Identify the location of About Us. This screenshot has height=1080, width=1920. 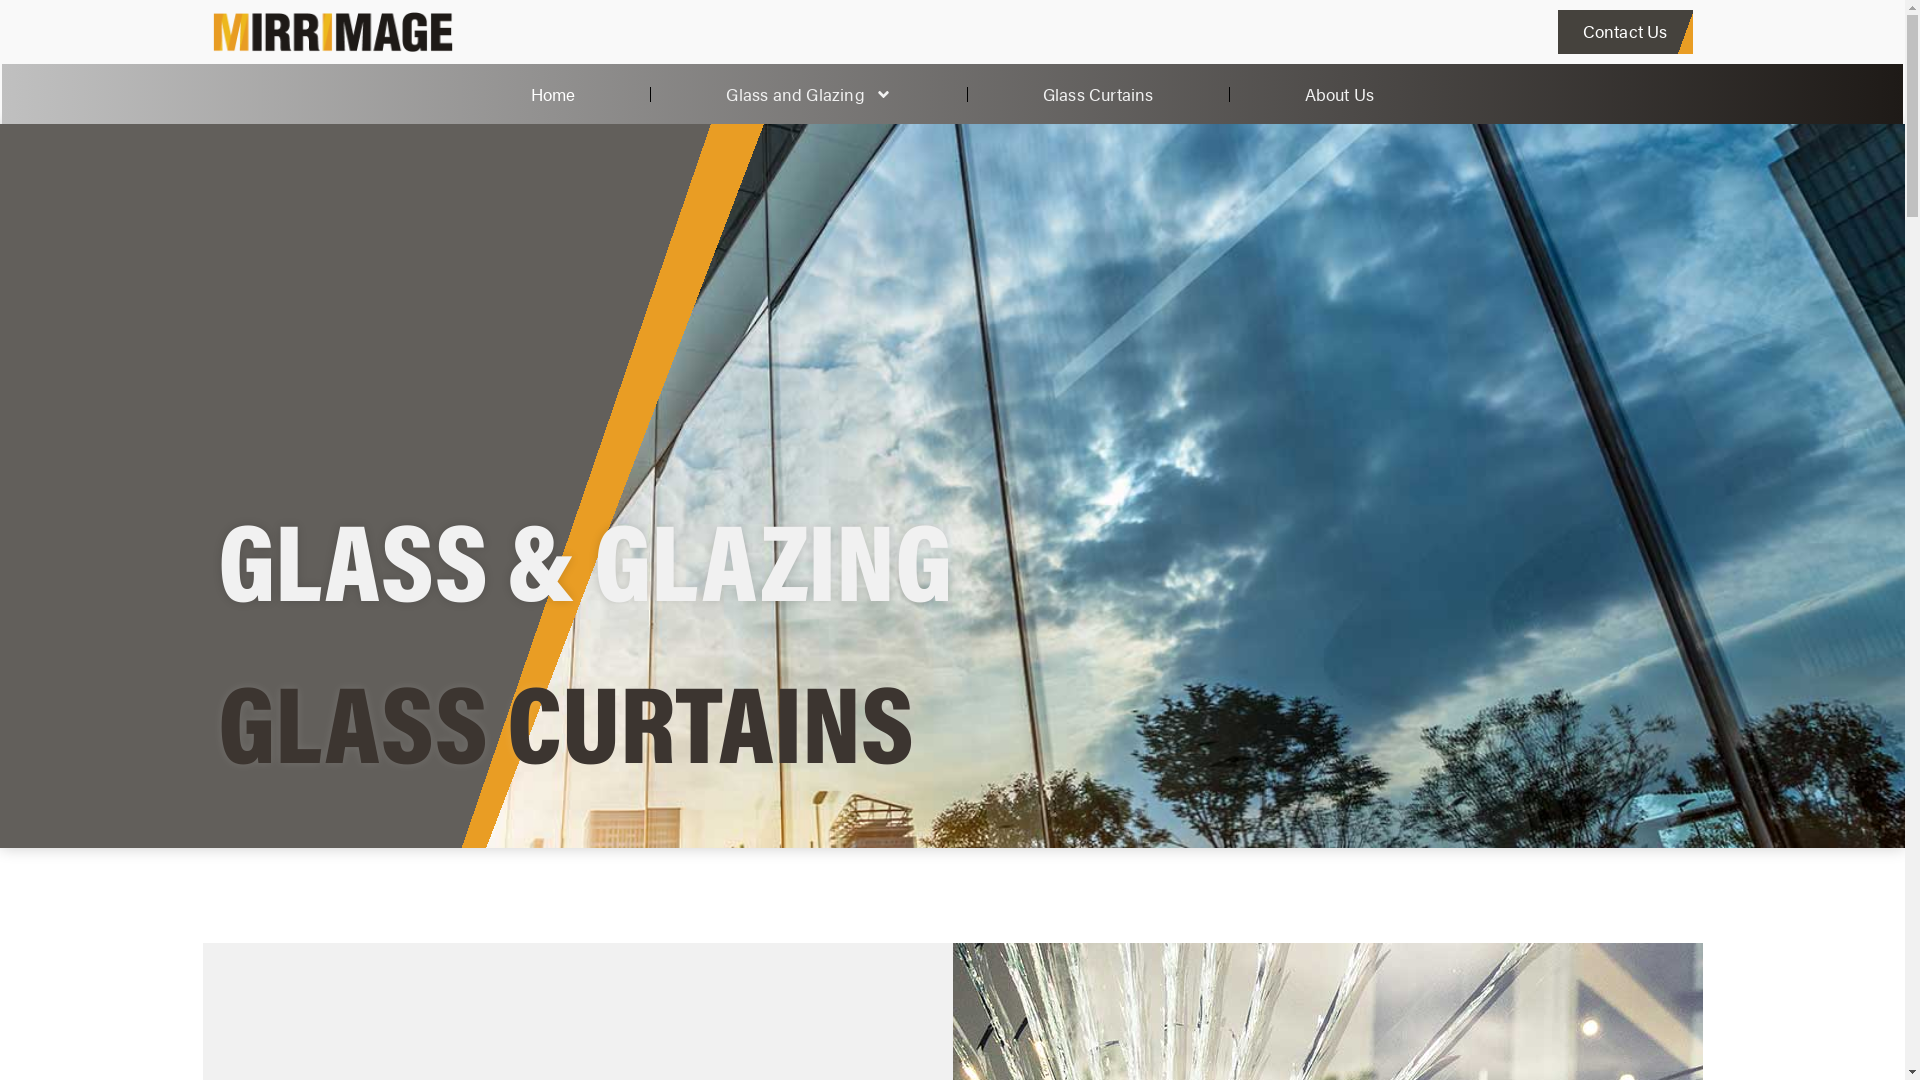
(1340, 94).